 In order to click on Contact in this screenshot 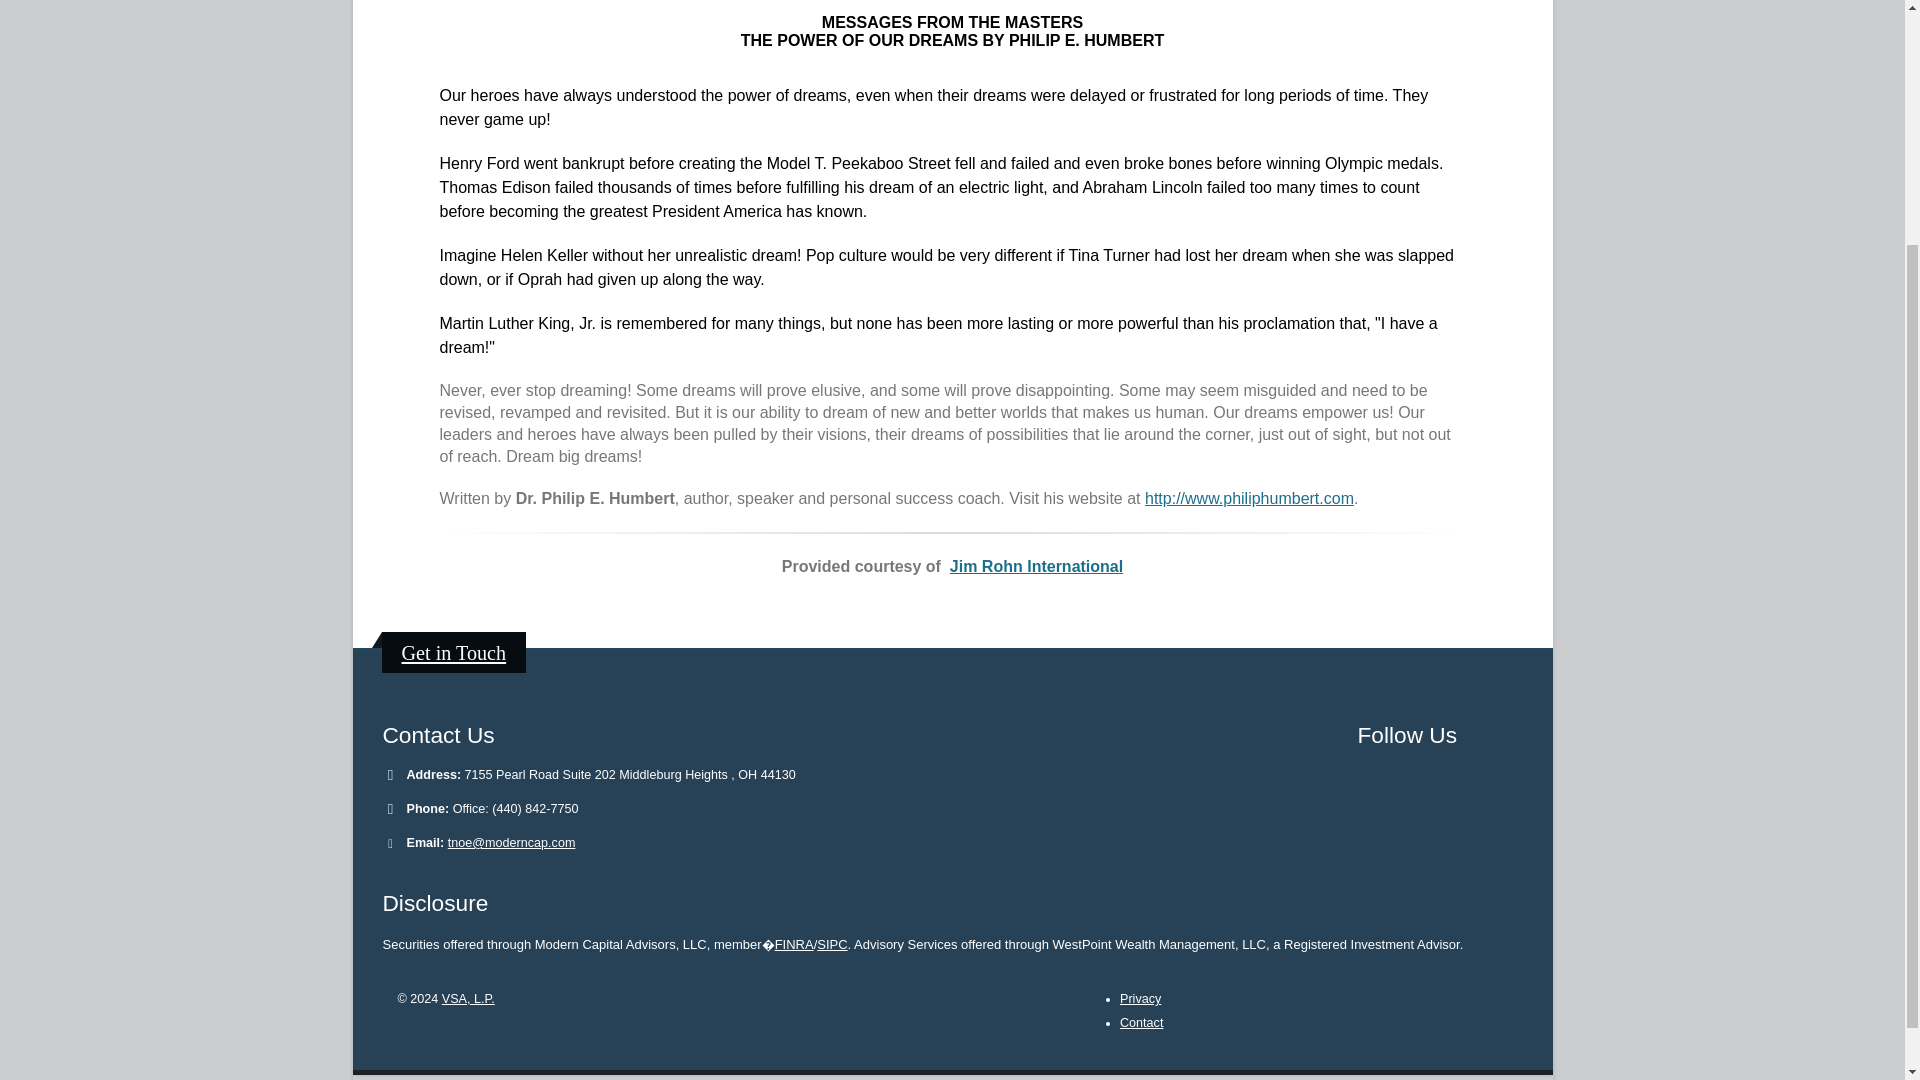, I will do `click(1141, 1023)`.